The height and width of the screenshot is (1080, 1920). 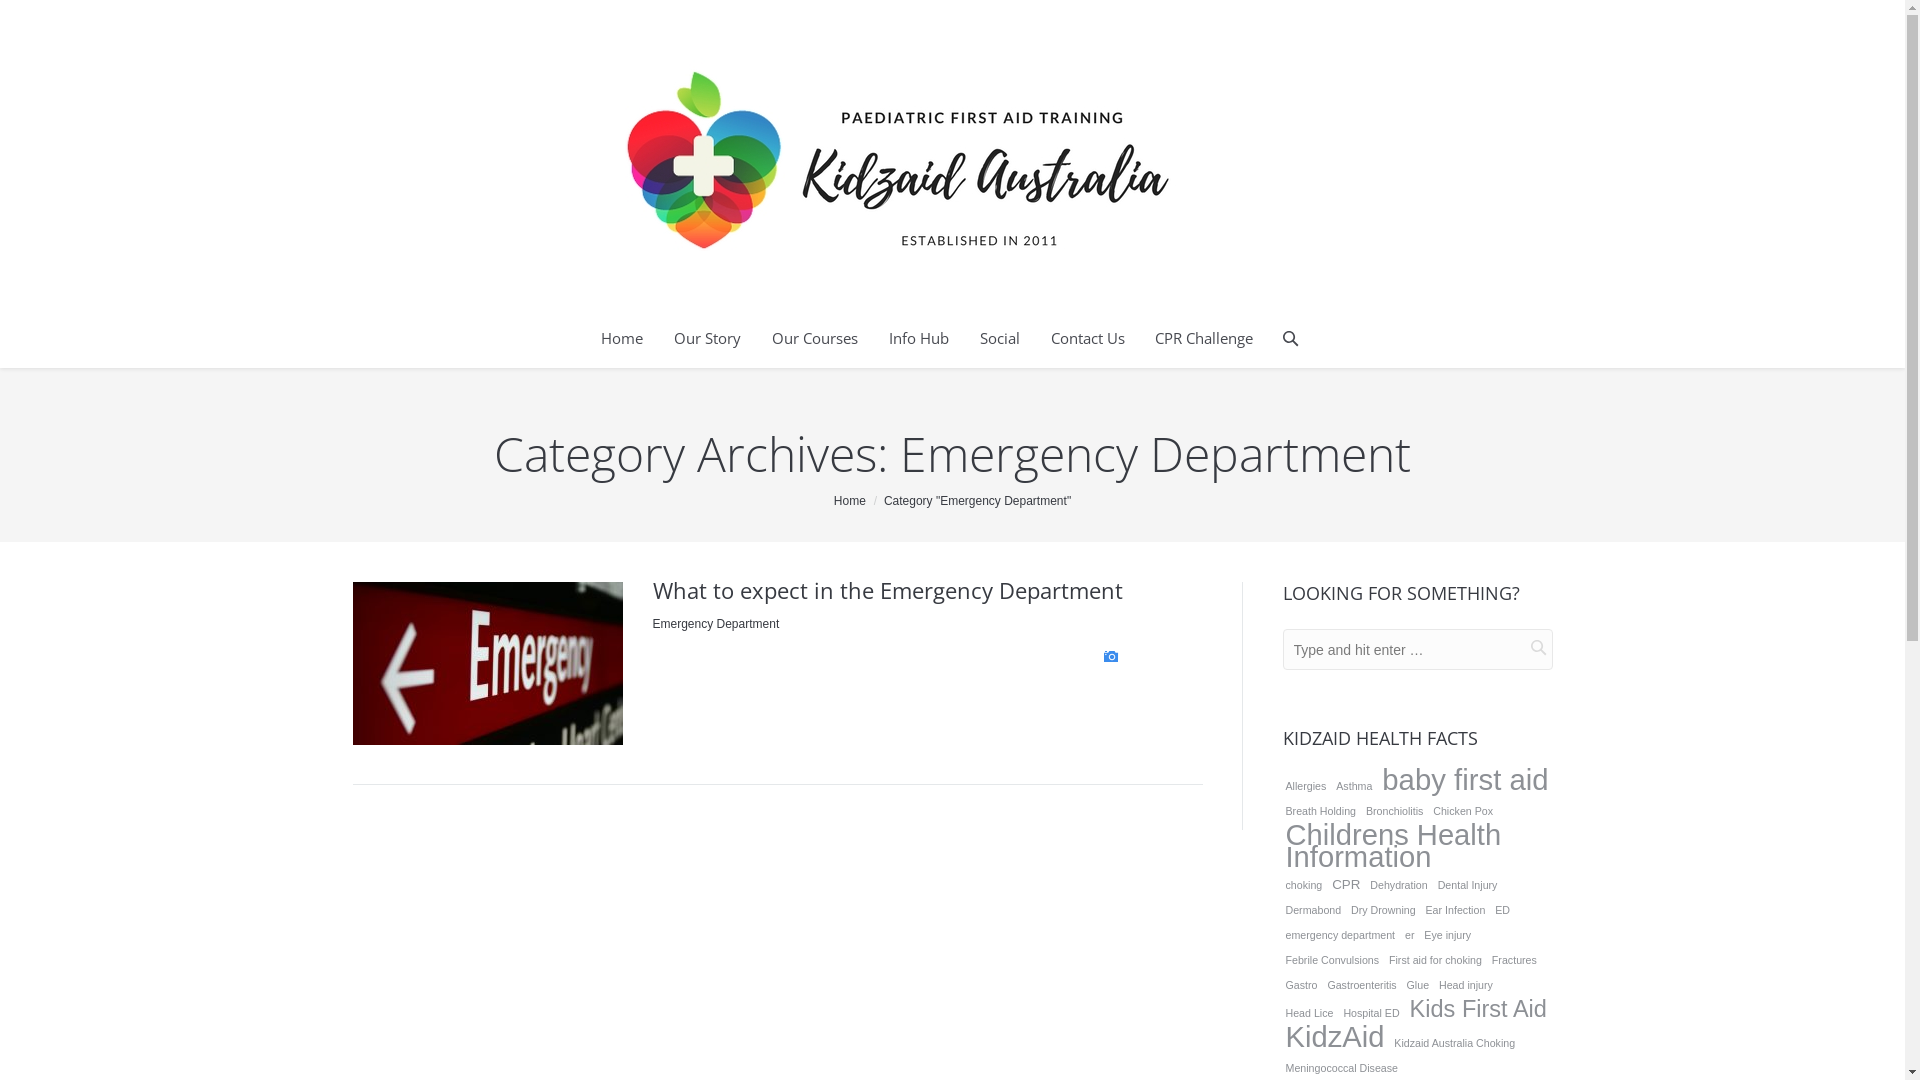 I want to click on Kidzaid Australia Choking, so click(x=1454, y=1043).